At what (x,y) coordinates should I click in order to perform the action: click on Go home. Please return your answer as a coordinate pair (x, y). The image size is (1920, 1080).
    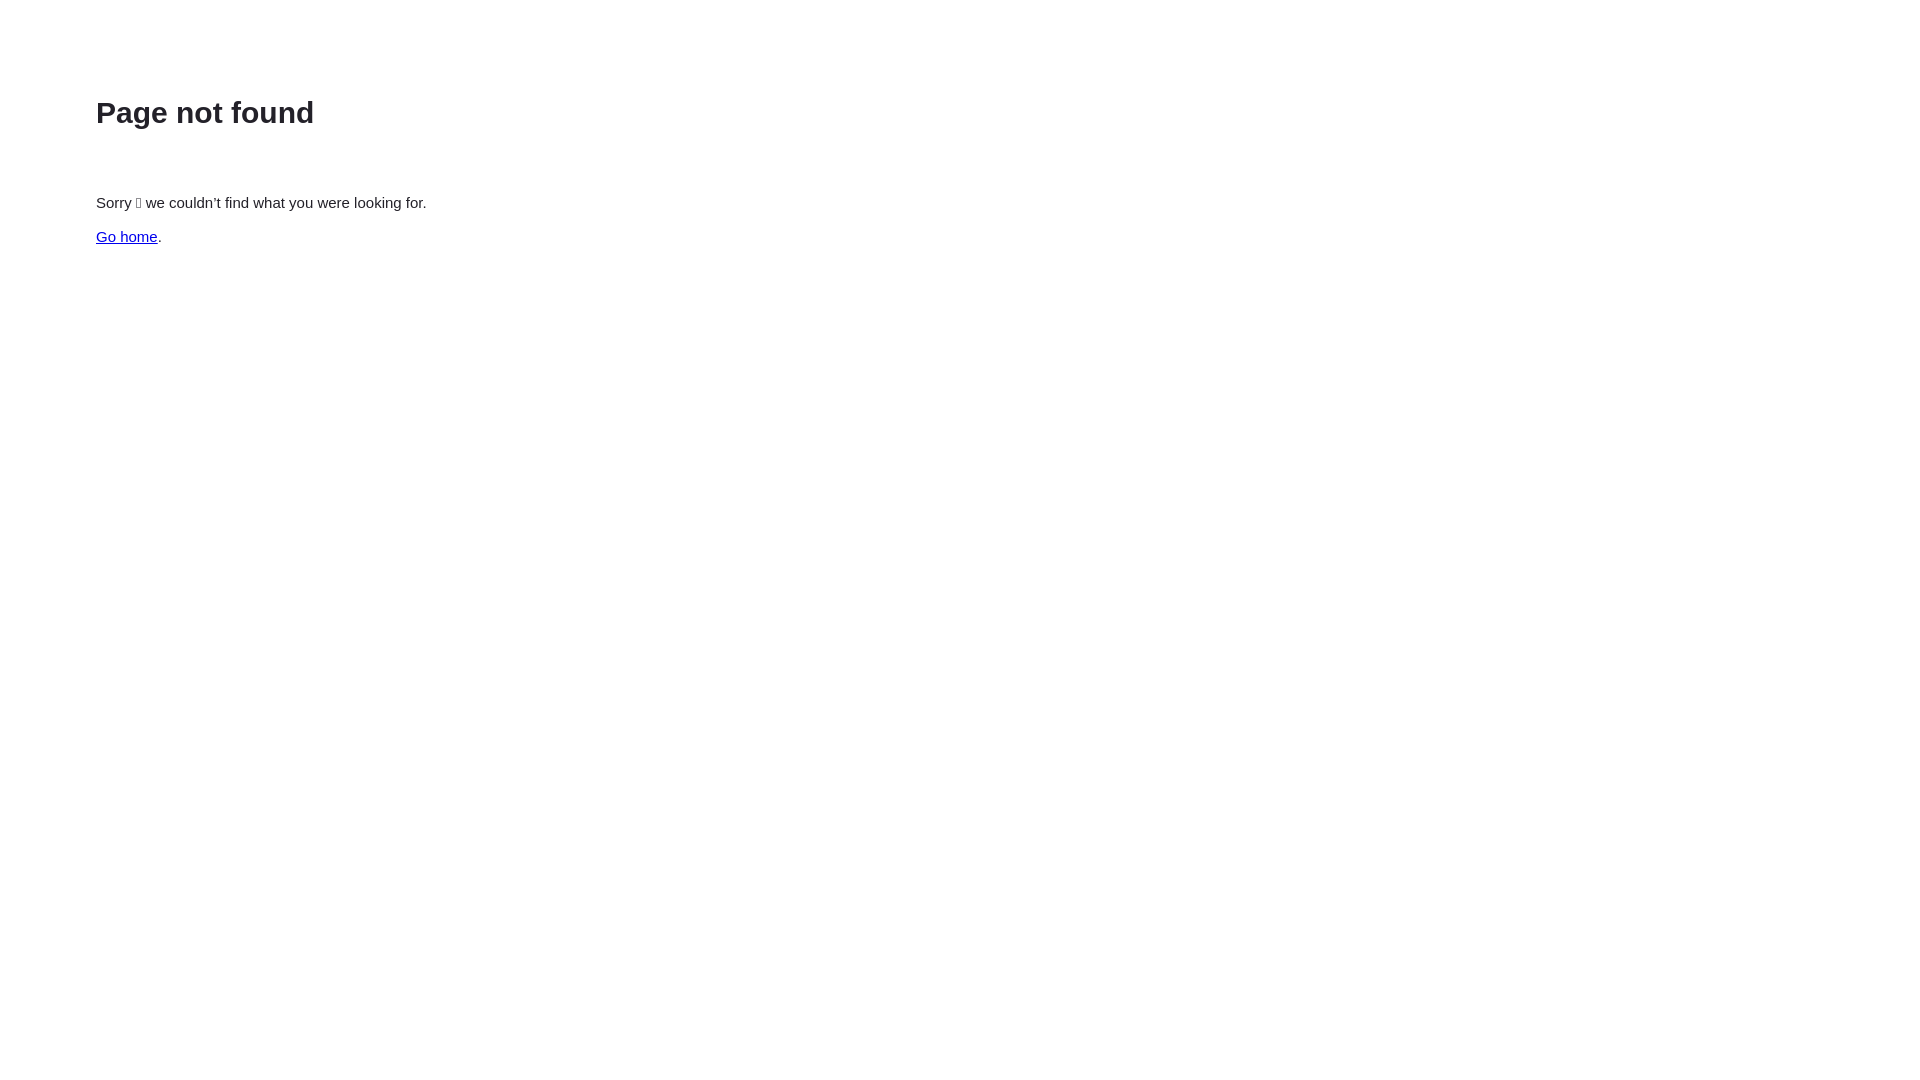
    Looking at the image, I should click on (127, 236).